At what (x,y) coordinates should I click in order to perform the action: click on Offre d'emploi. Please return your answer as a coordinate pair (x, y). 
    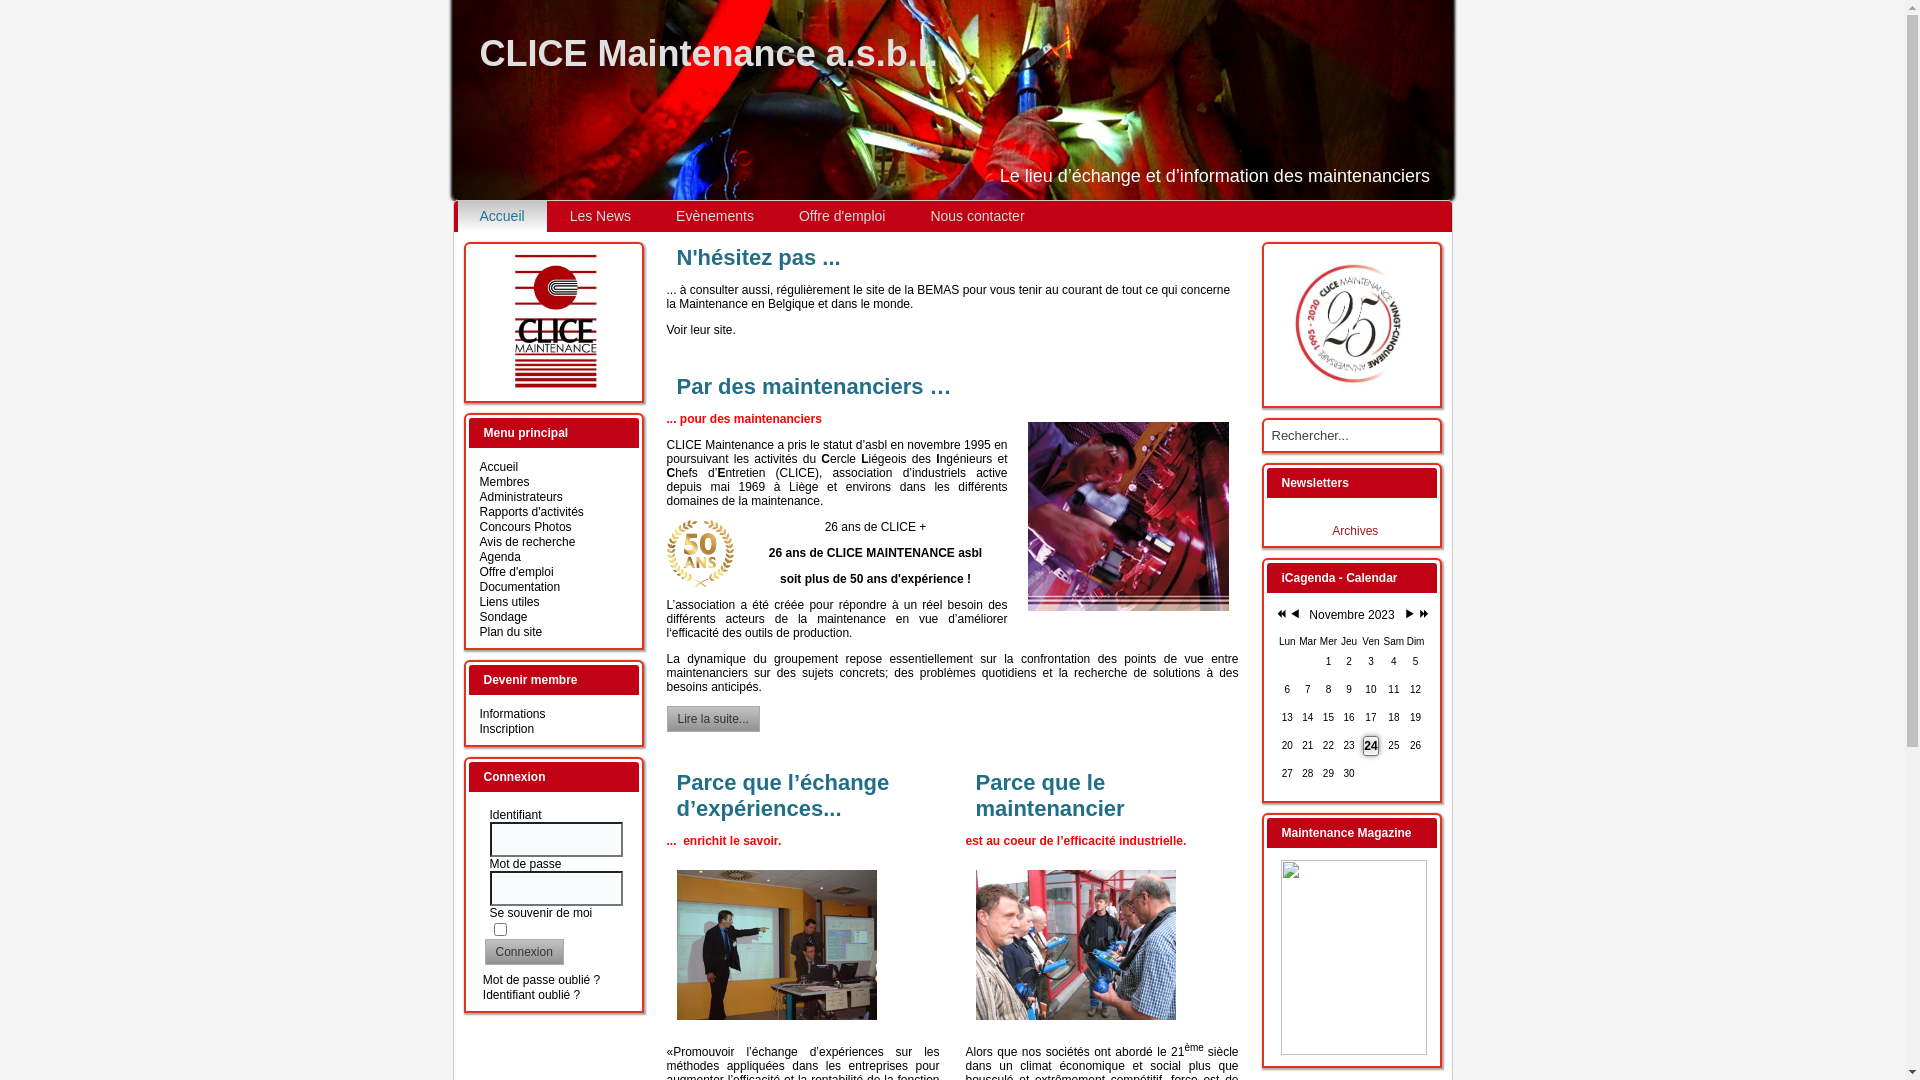
    Looking at the image, I should click on (842, 216).